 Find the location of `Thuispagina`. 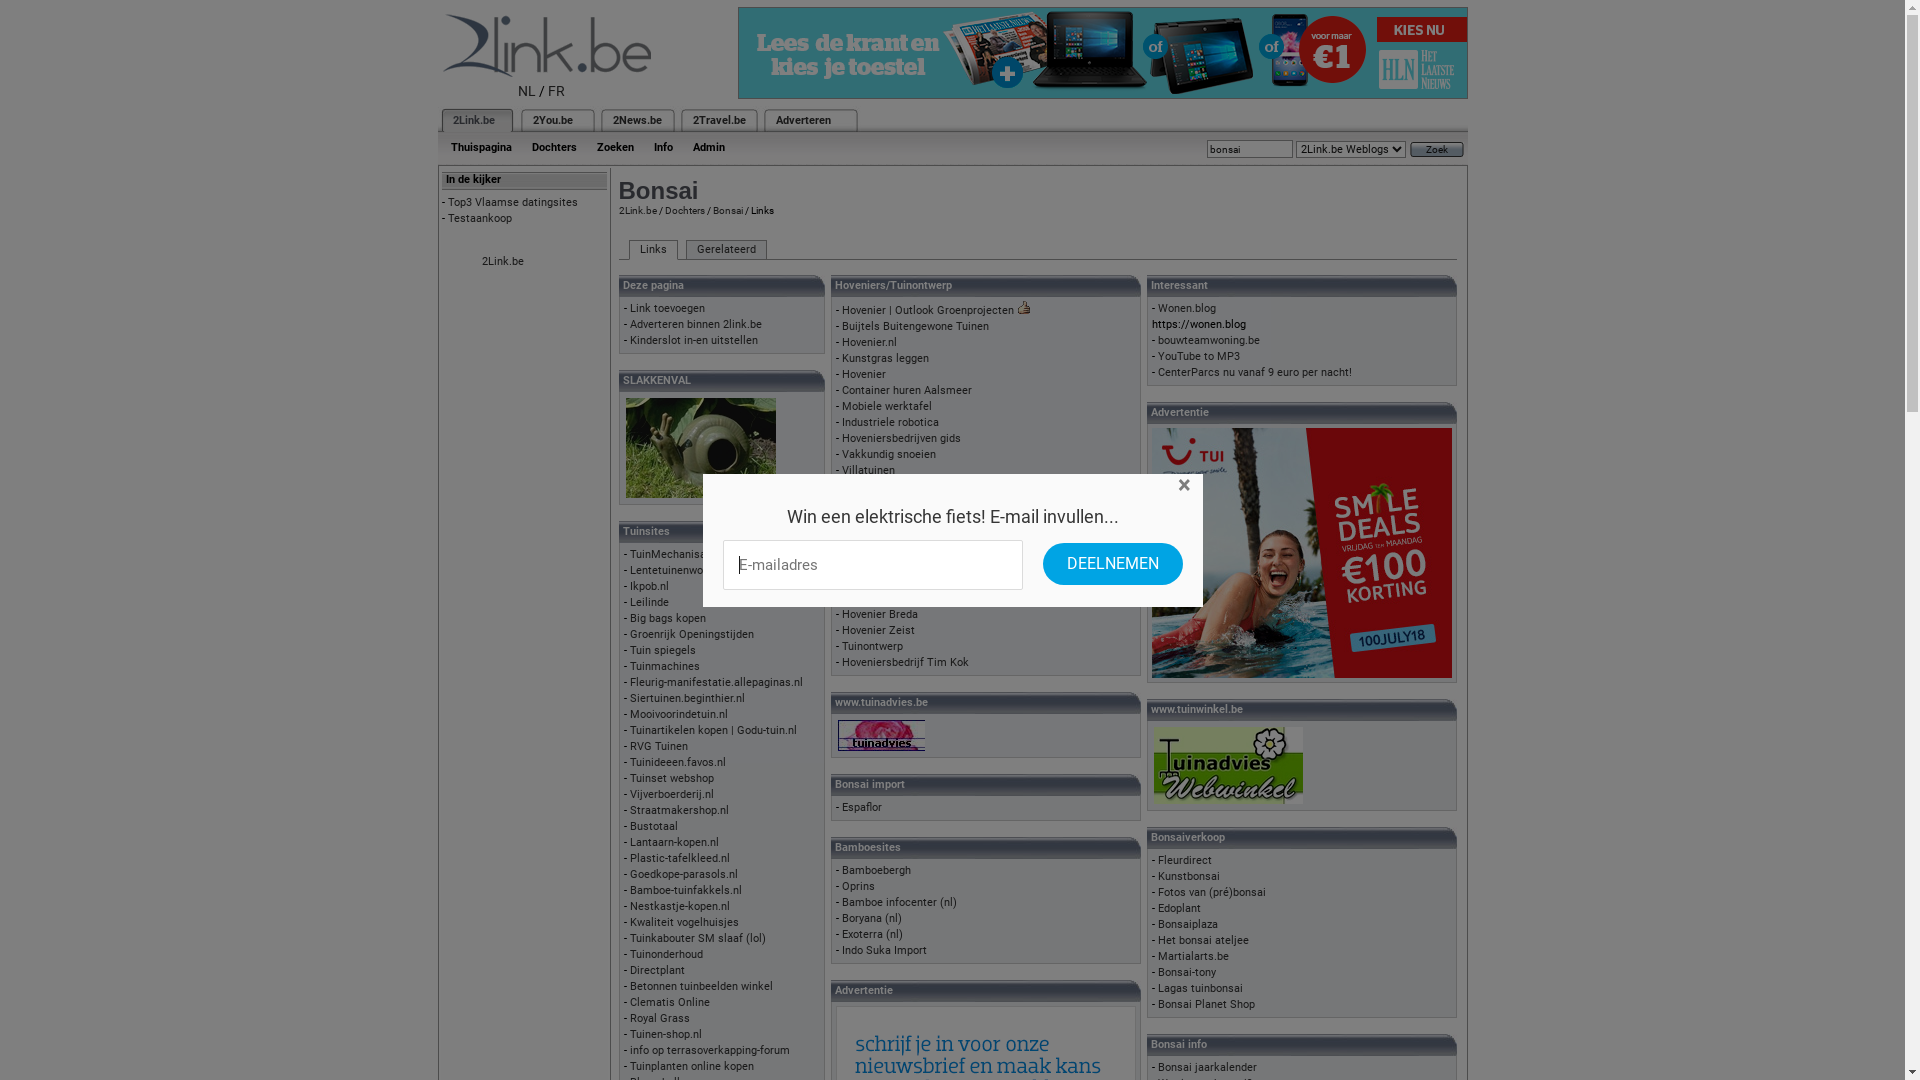

Thuispagina is located at coordinates (480, 148).